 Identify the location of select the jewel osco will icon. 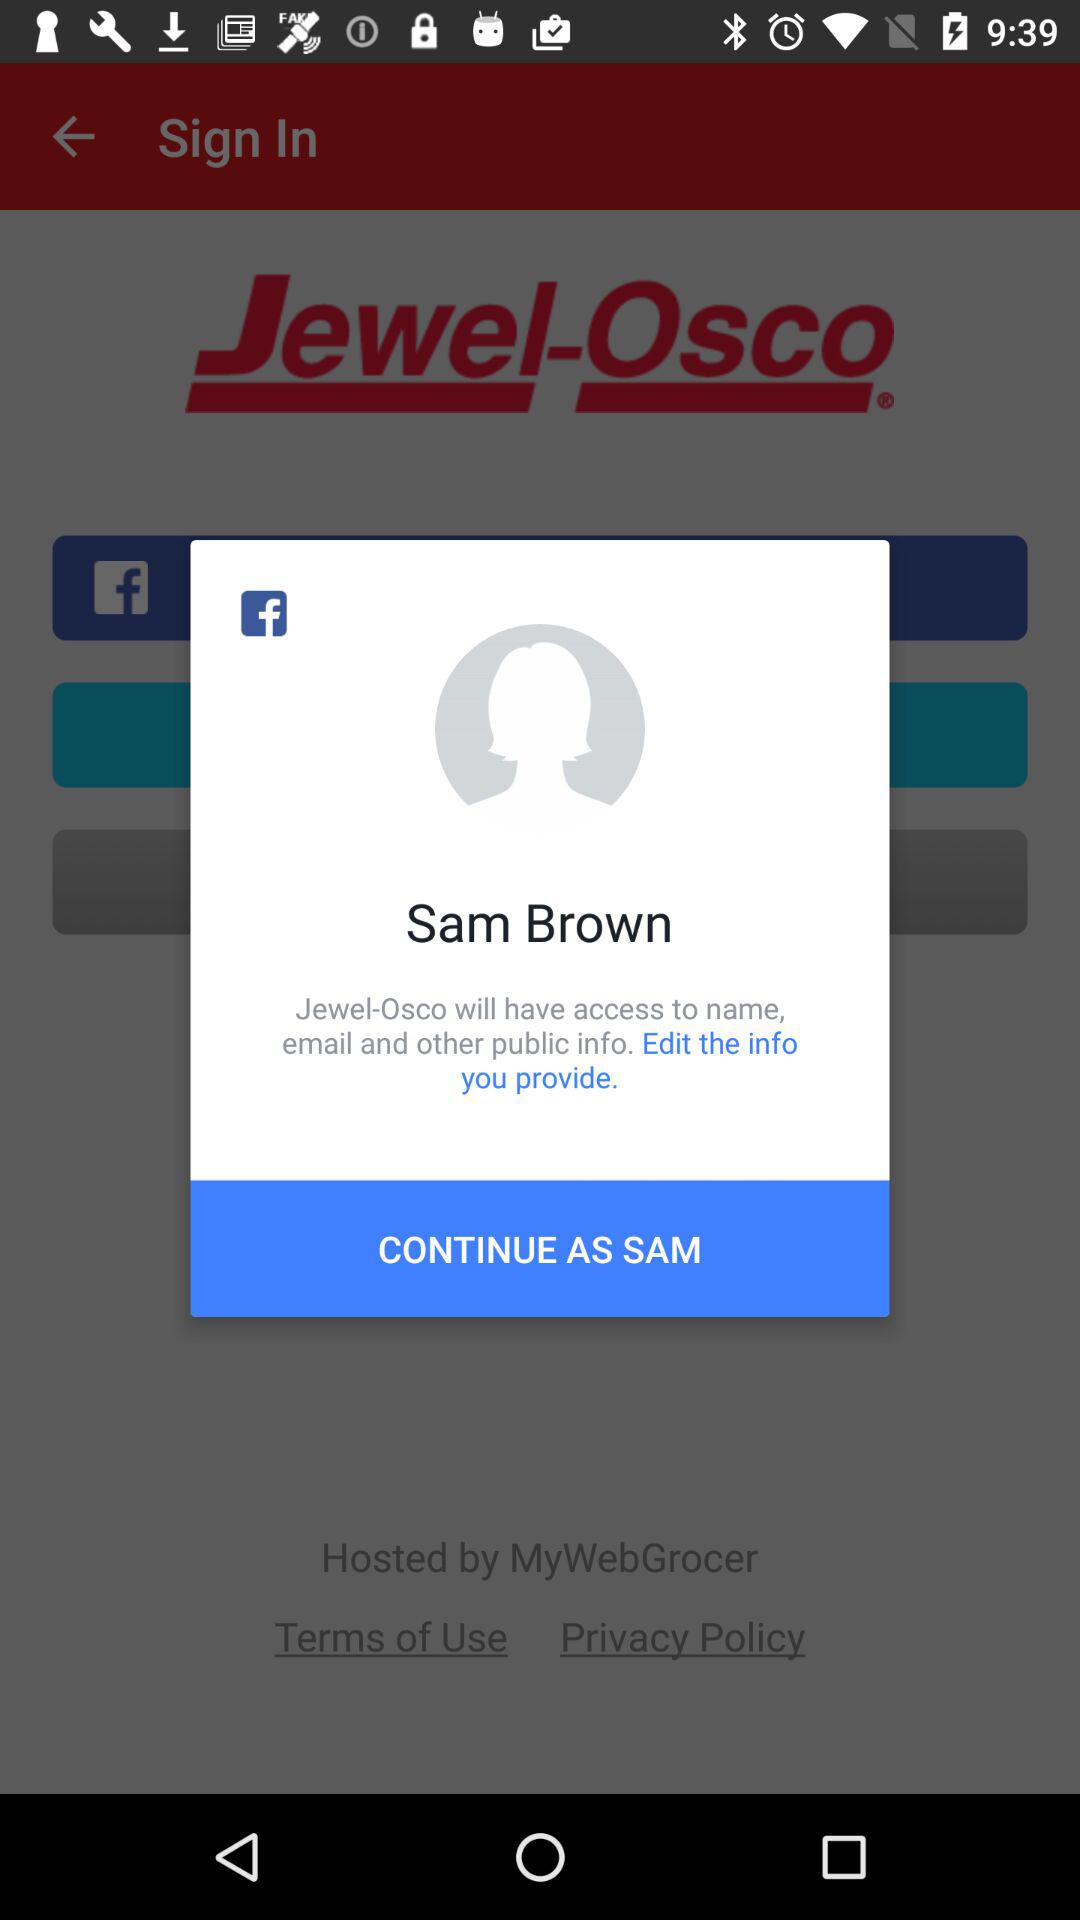
(540, 1042).